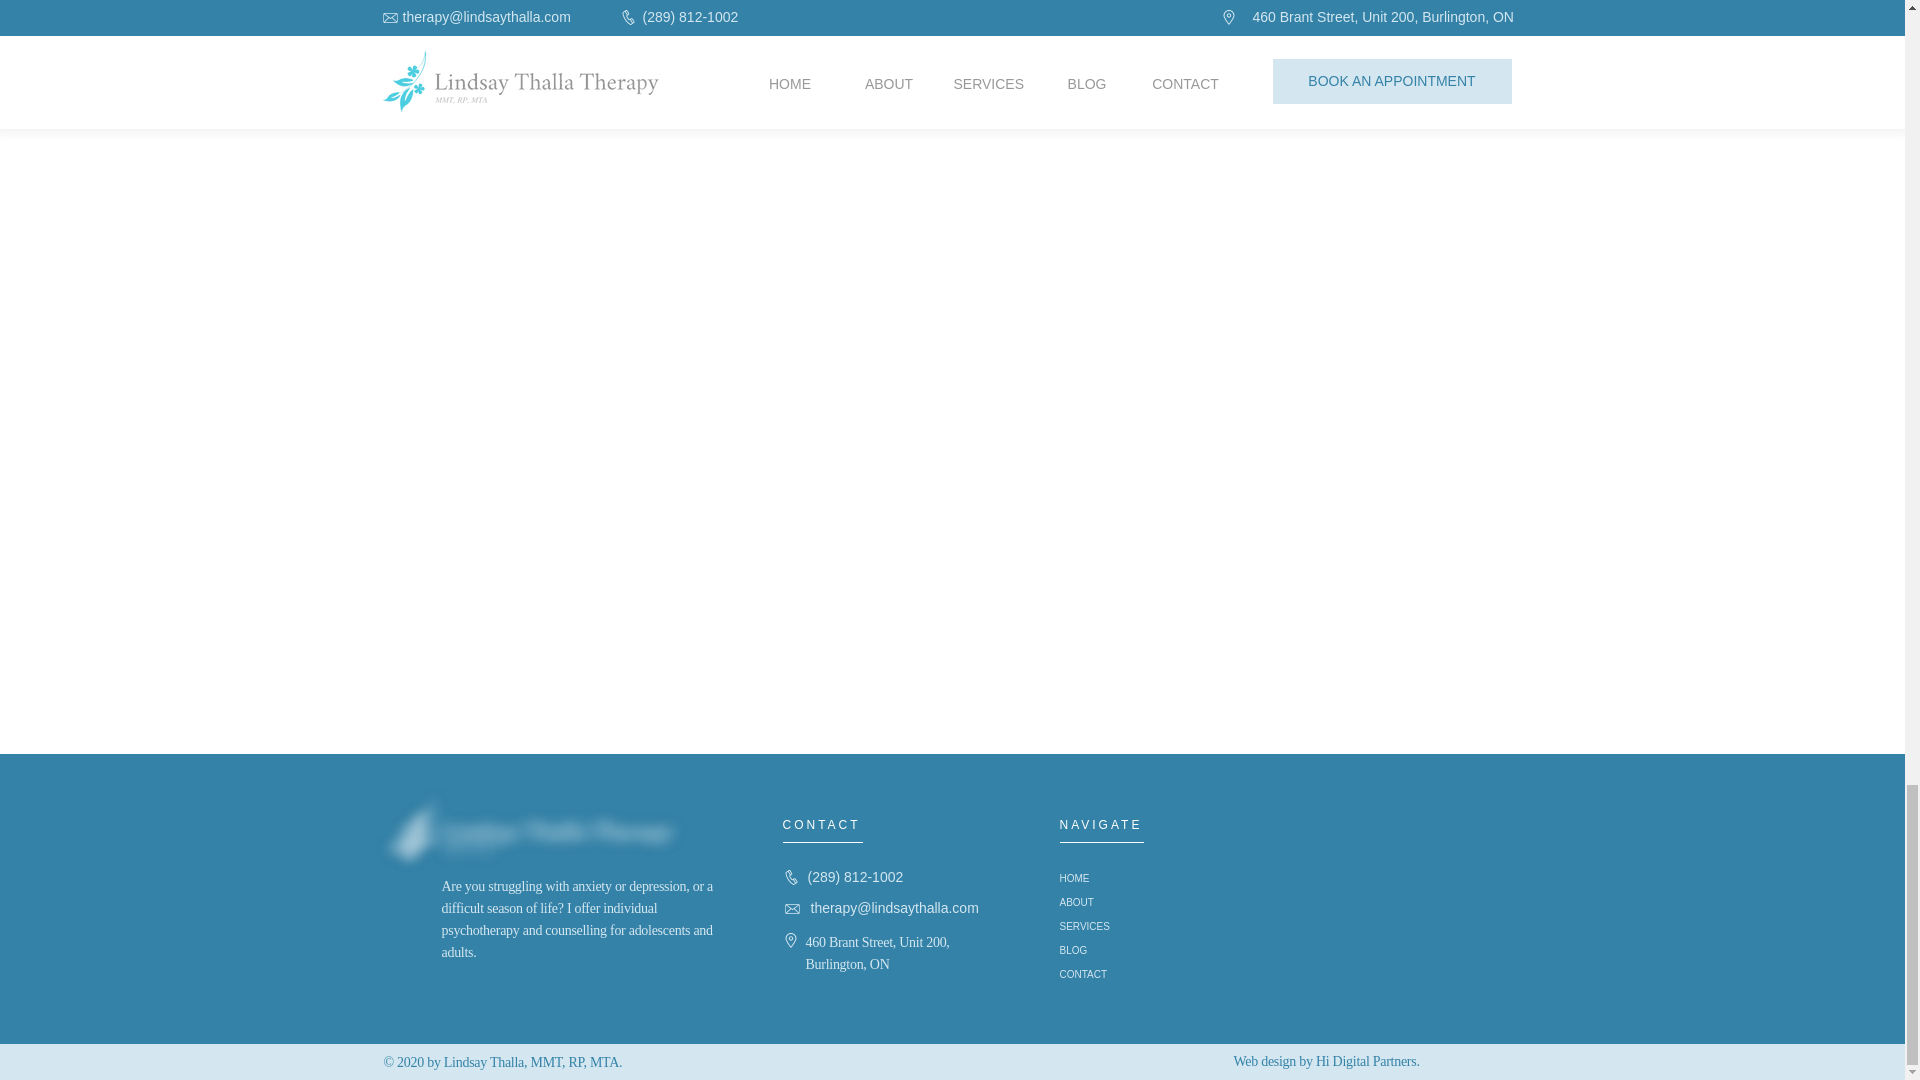 This screenshot has height=1080, width=1920. I want to click on 460 Brant Street, Unit 200, Burlington, ON, so click(878, 953).